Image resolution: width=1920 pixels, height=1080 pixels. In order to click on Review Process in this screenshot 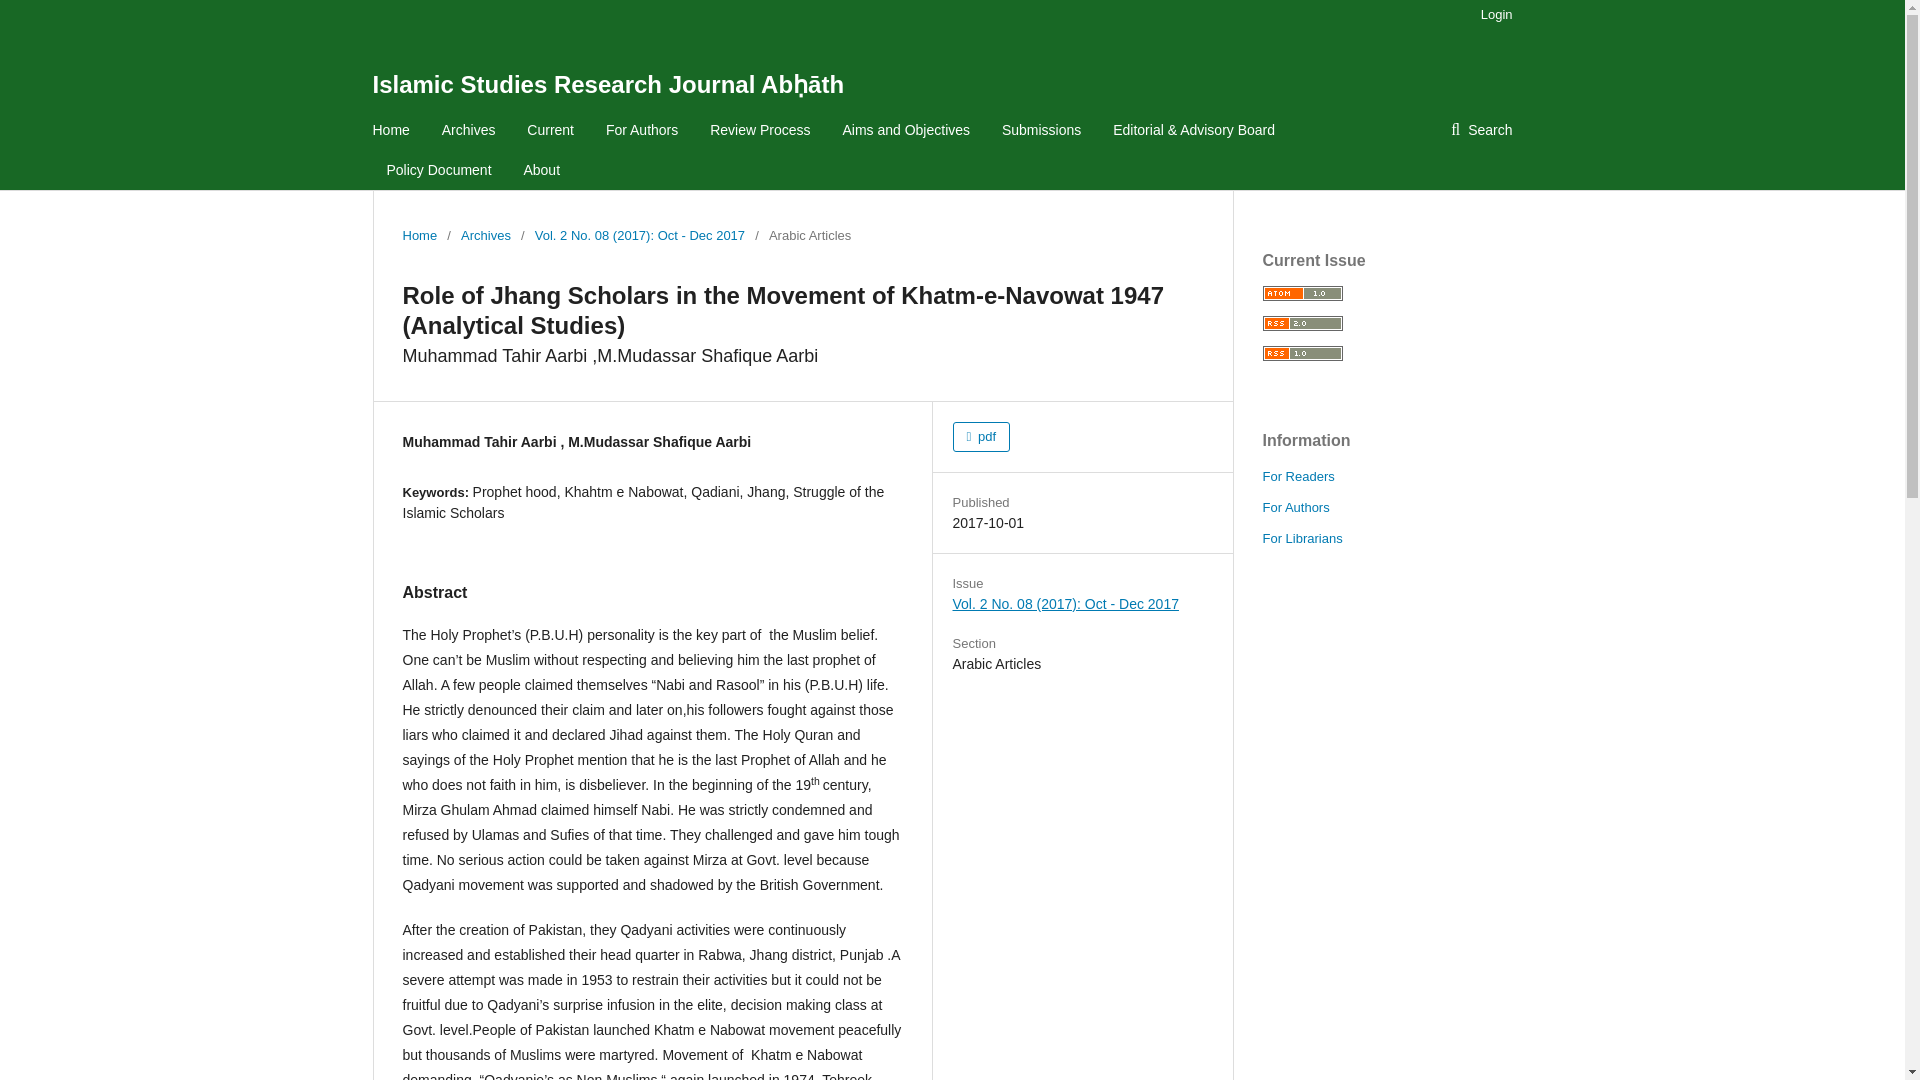, I will do `click(760, 130)`.